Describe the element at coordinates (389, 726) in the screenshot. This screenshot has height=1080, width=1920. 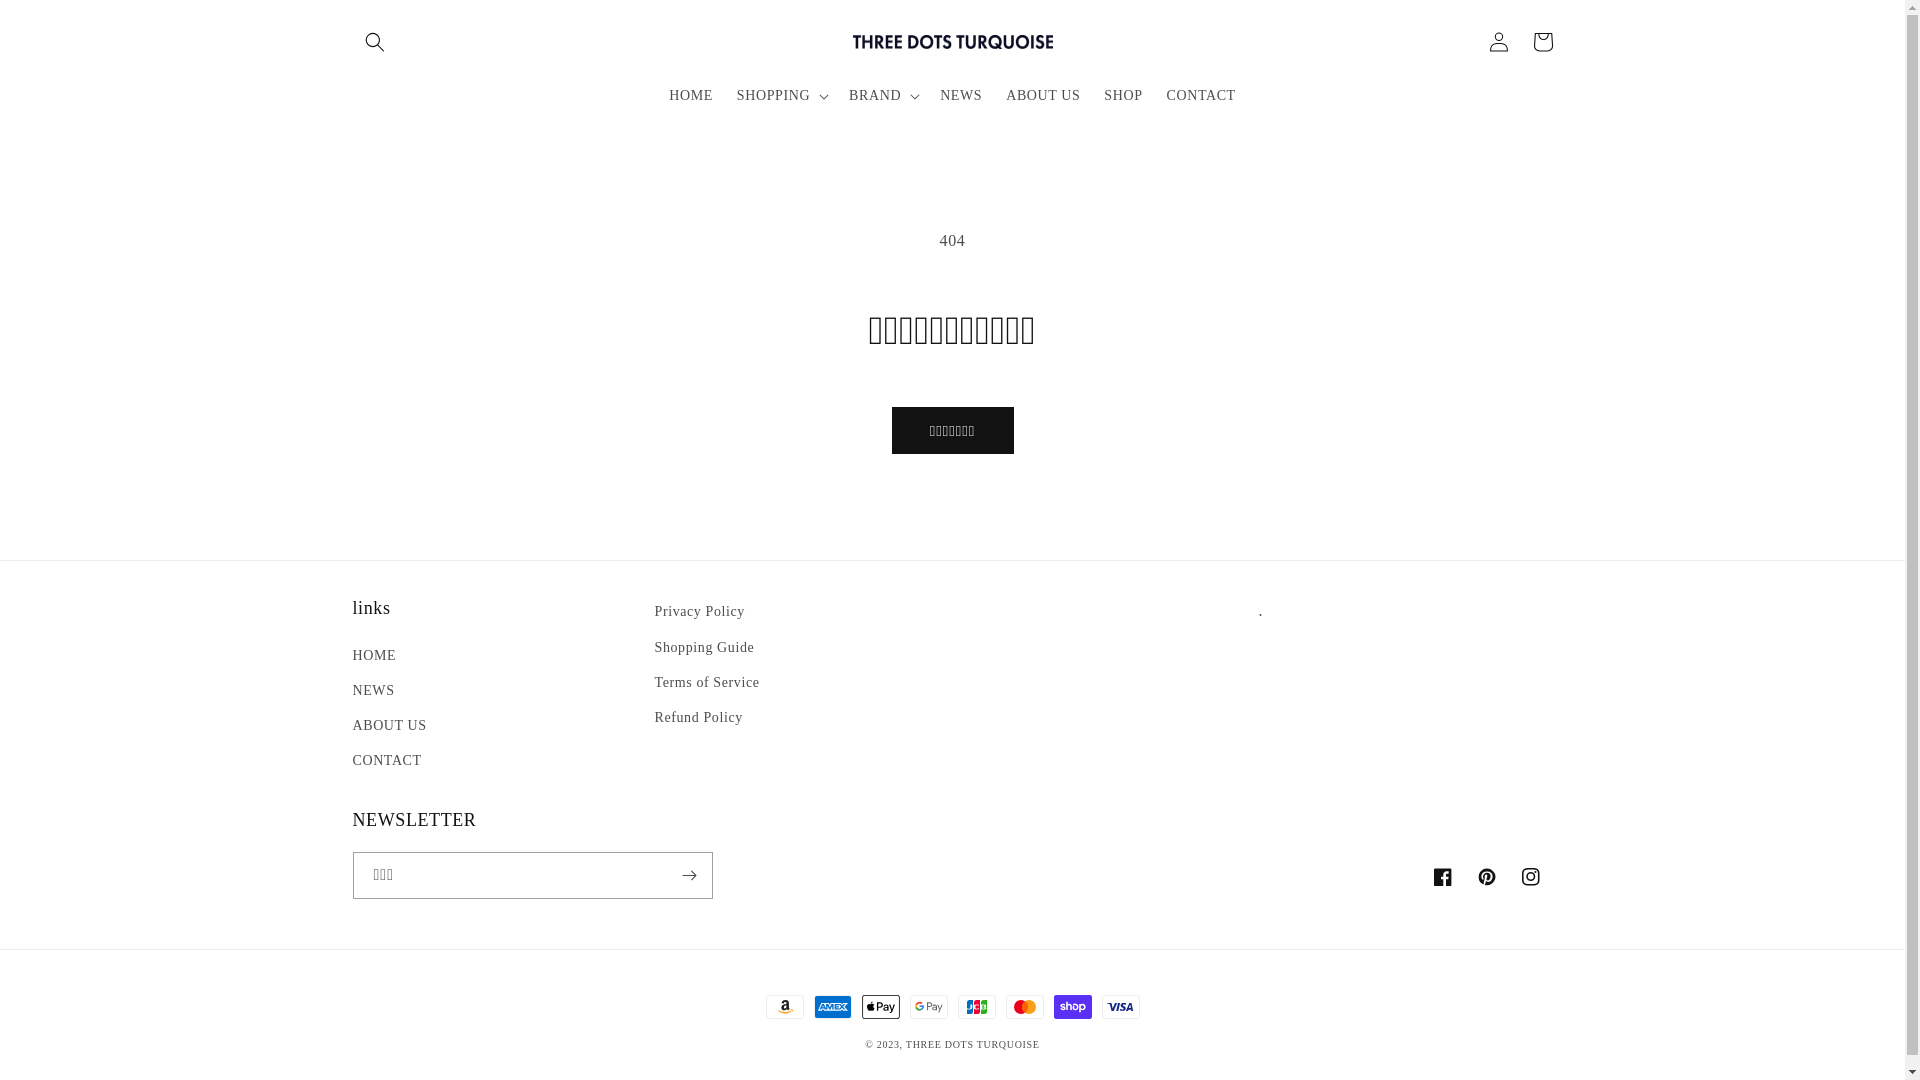
I see `ABOUT US` at that location.